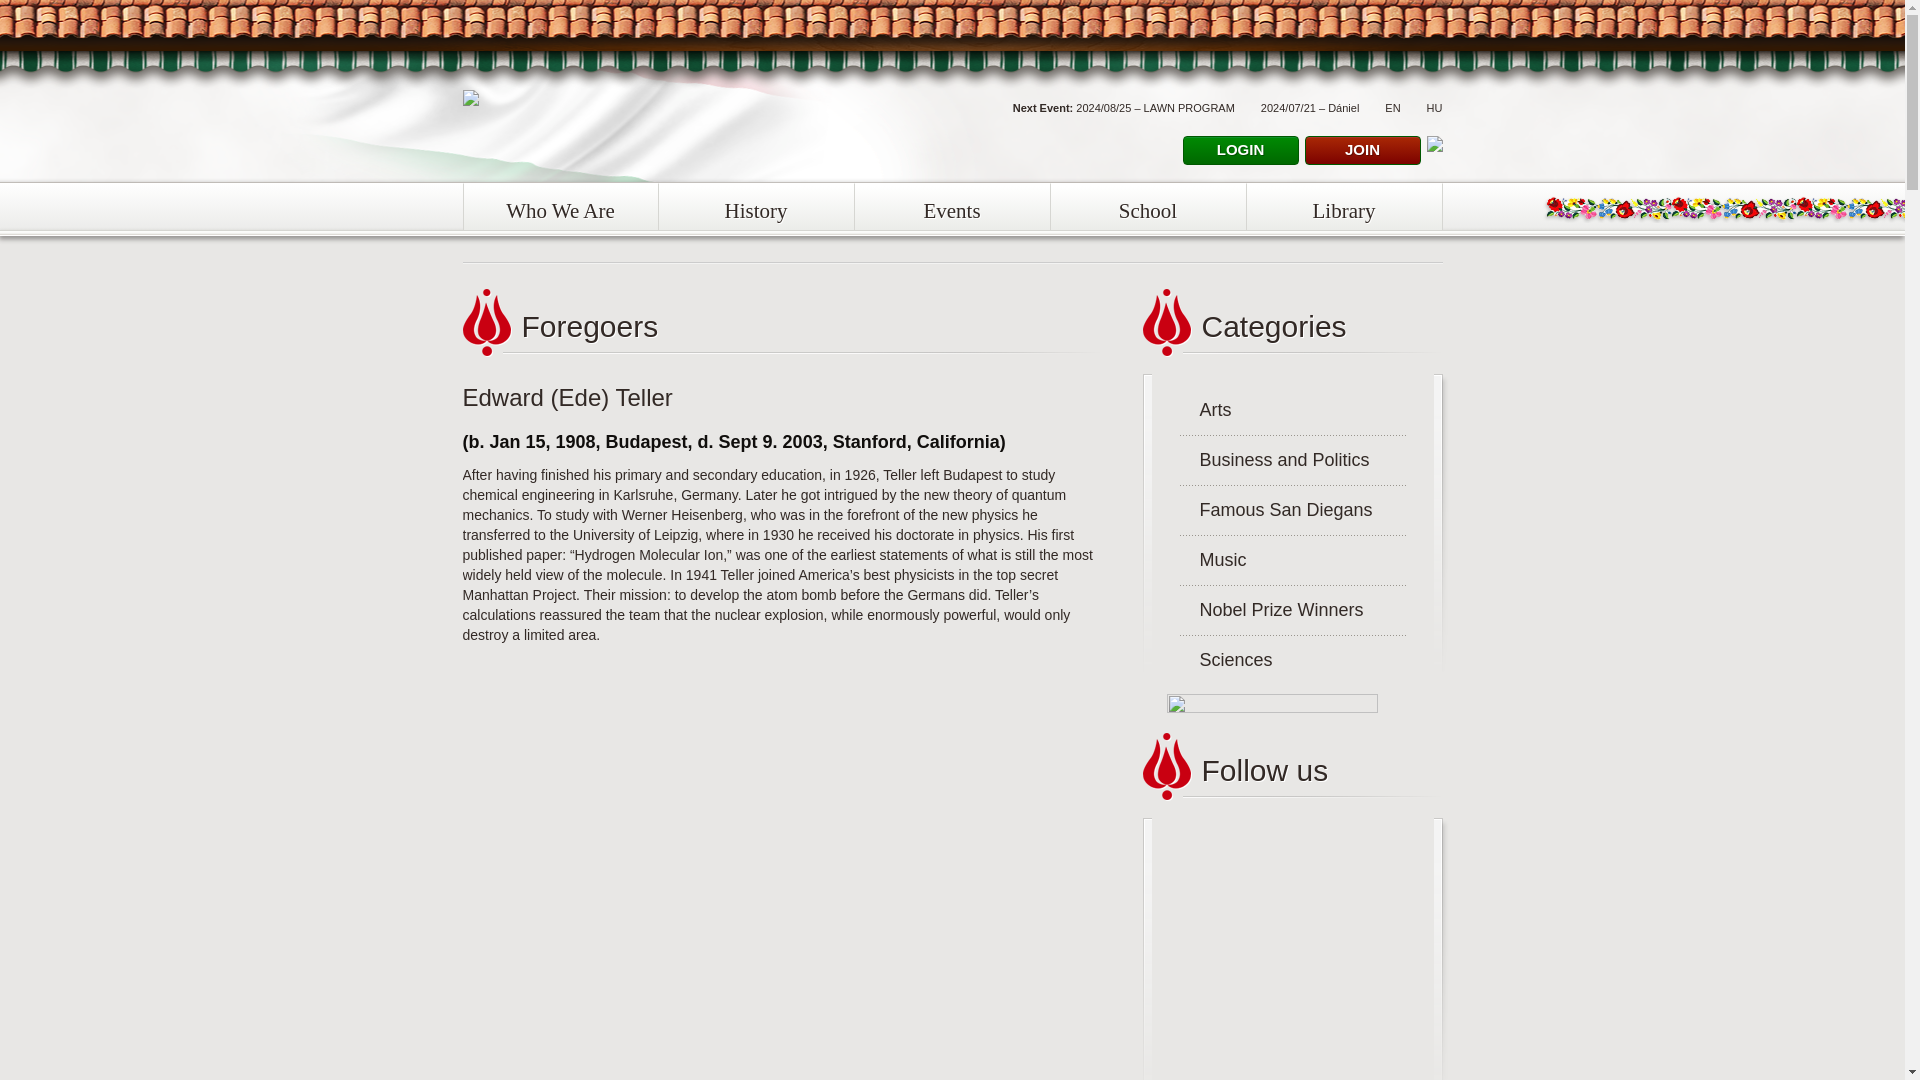 The width and height of the screenshot is (1920, 1080). Describe the element at coordinates (1147, 206) in the screenshot. I see `School` at that location.